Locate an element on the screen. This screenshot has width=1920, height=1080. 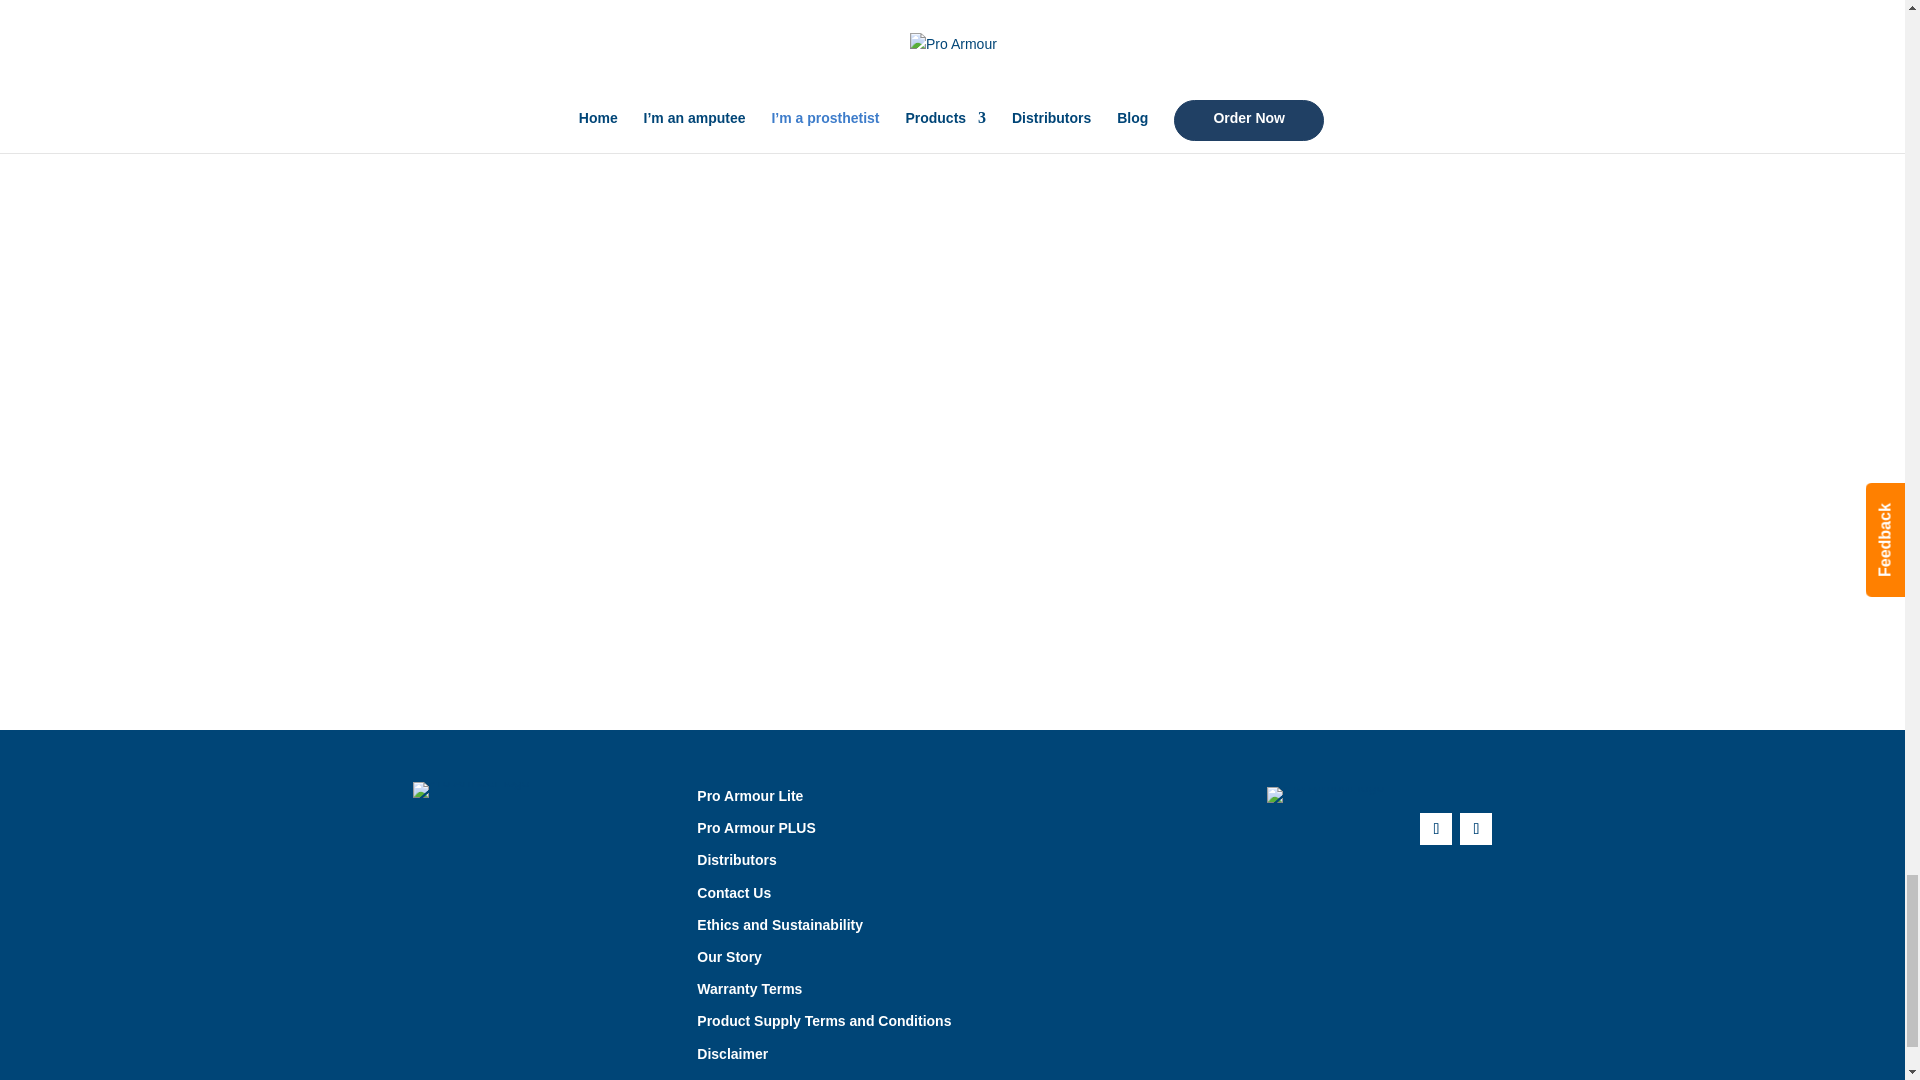
Disclaimer is located at coordinates (732, 1054).